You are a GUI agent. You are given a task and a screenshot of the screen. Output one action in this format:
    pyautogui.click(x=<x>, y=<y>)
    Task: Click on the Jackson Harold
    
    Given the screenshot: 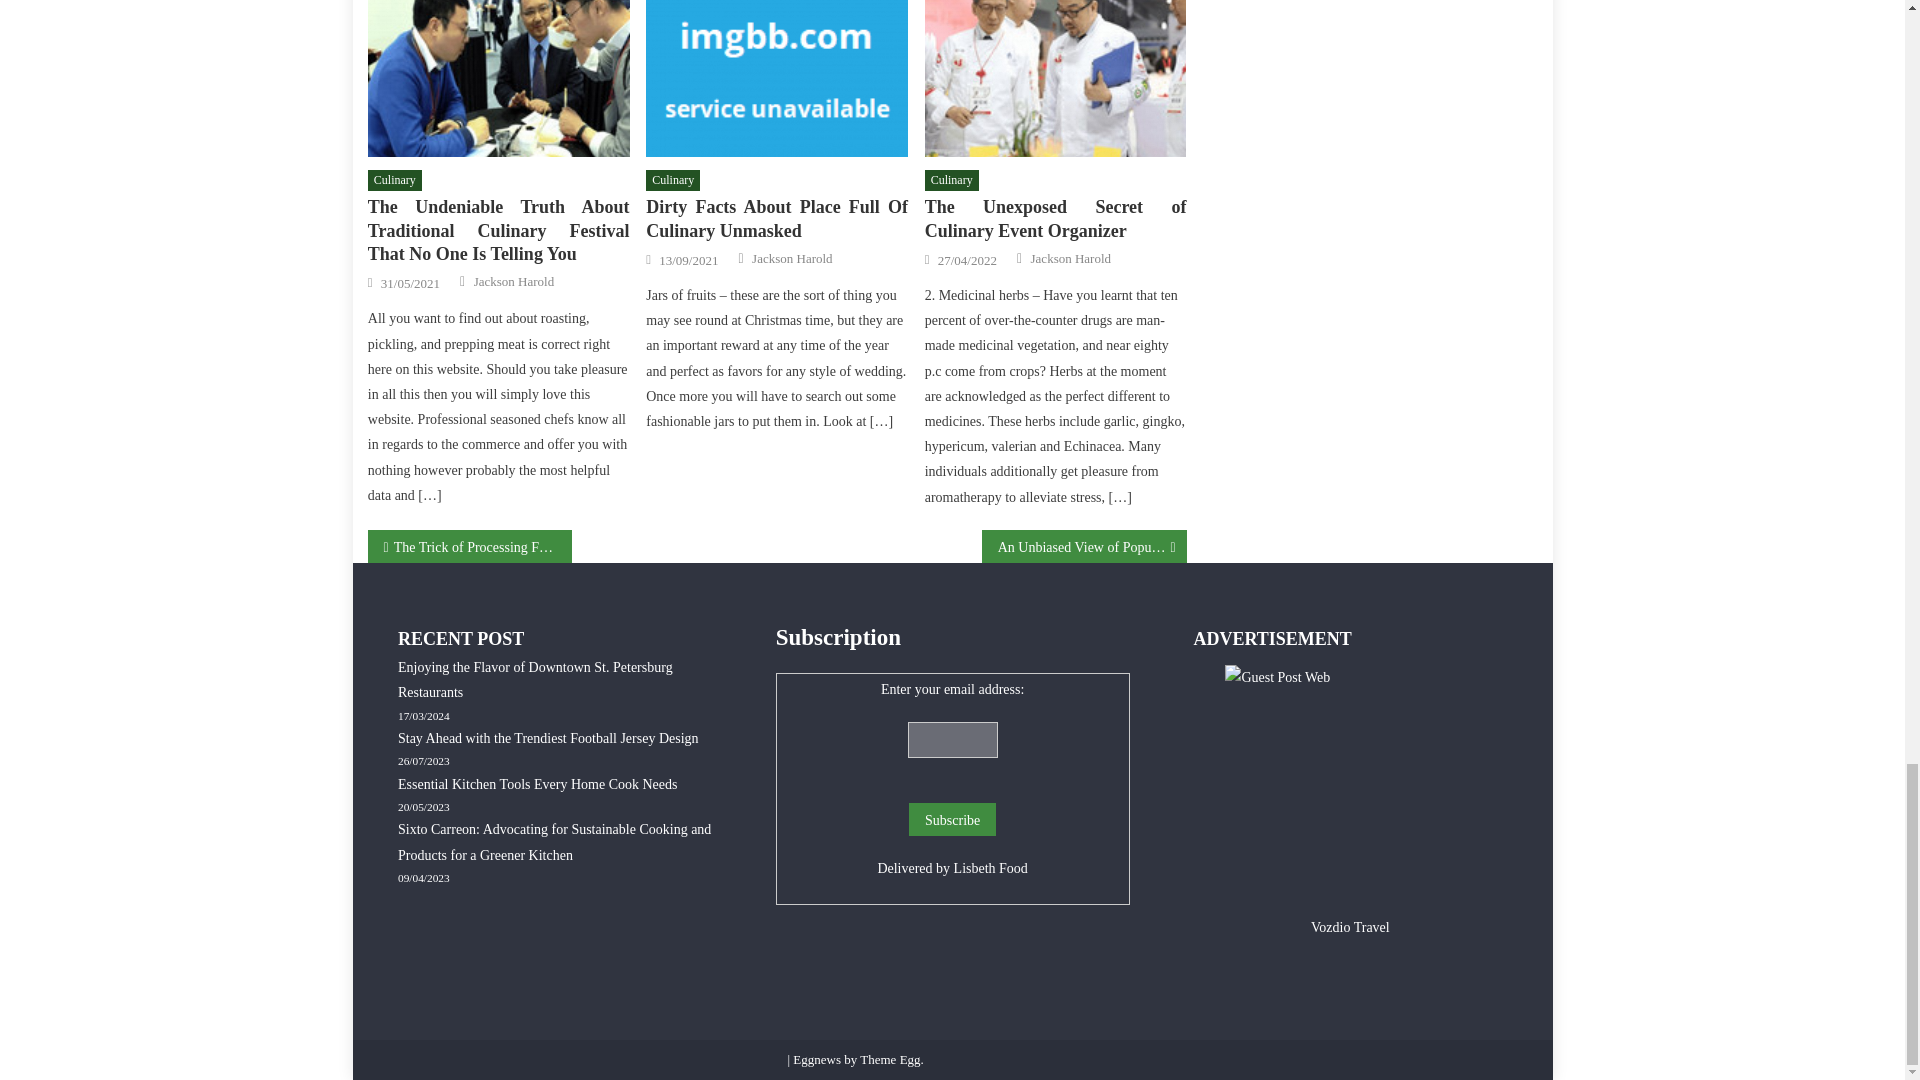 What is the action you would take?
    pyautogui.click(x=792, y=258)
    